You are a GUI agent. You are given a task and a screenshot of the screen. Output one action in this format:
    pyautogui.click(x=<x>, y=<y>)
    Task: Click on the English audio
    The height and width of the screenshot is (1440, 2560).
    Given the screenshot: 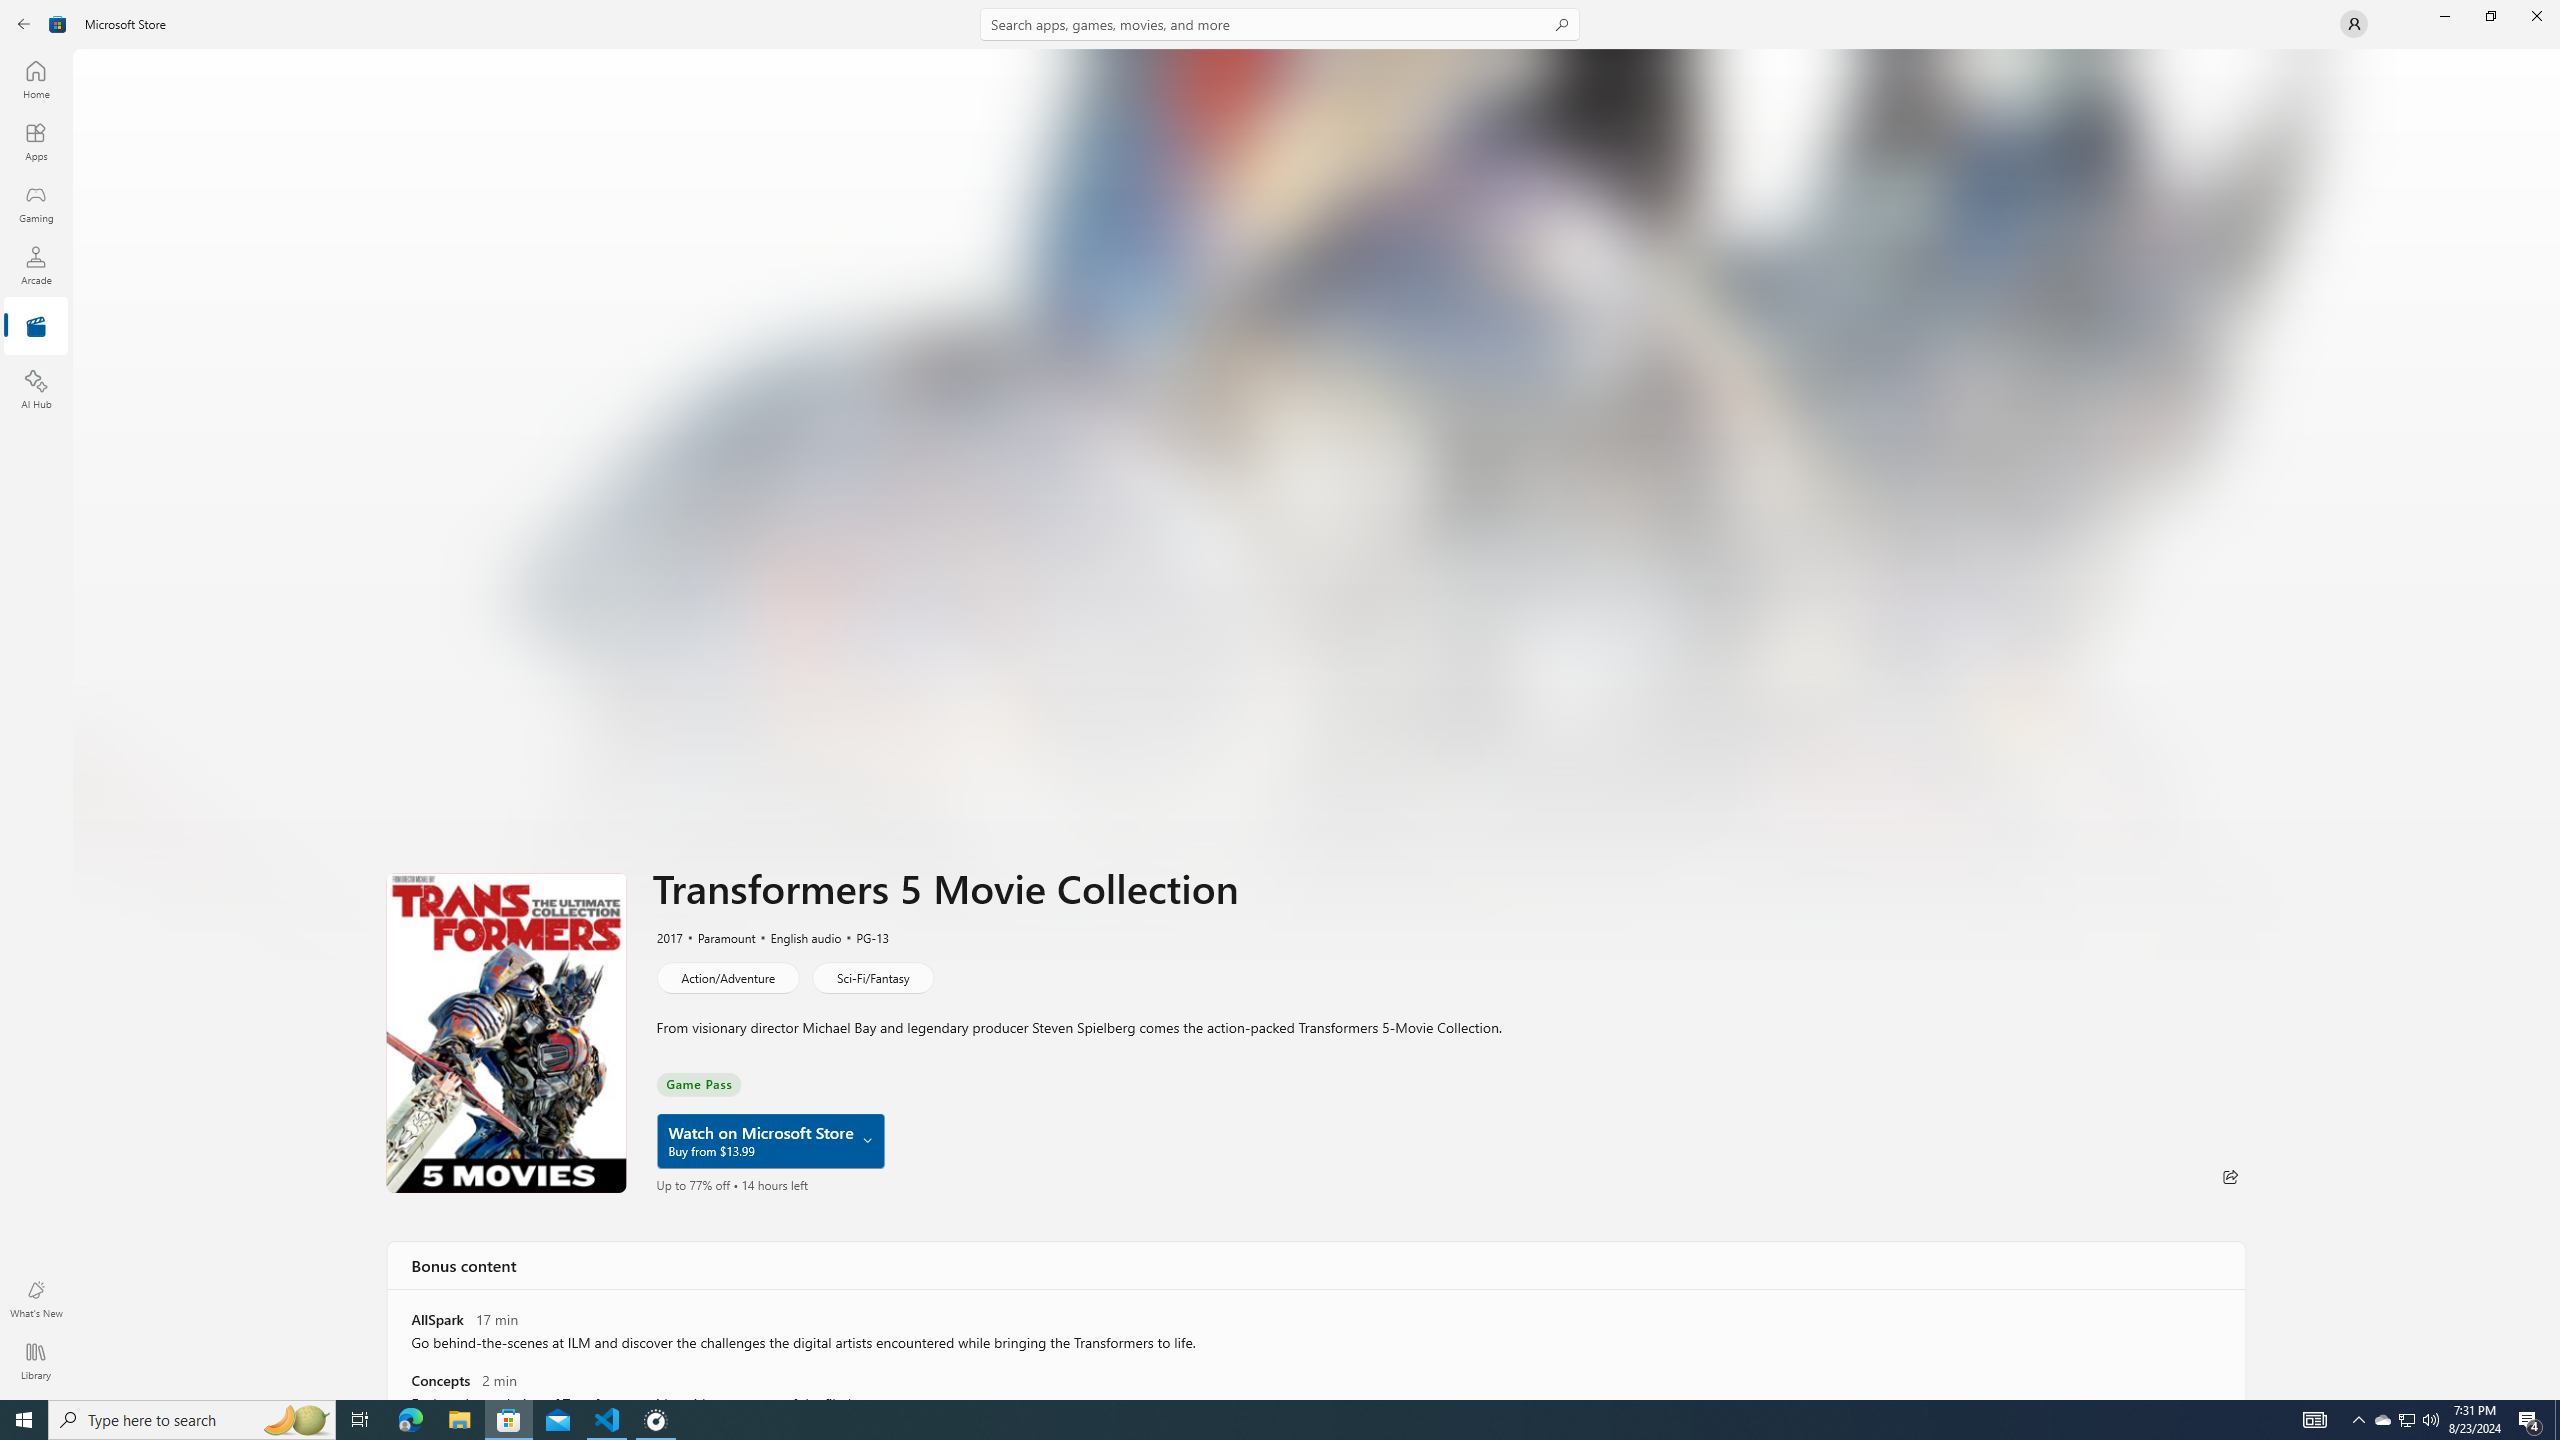 What is the action you would take?
    pyautogui.click(x=797, y=937)
    